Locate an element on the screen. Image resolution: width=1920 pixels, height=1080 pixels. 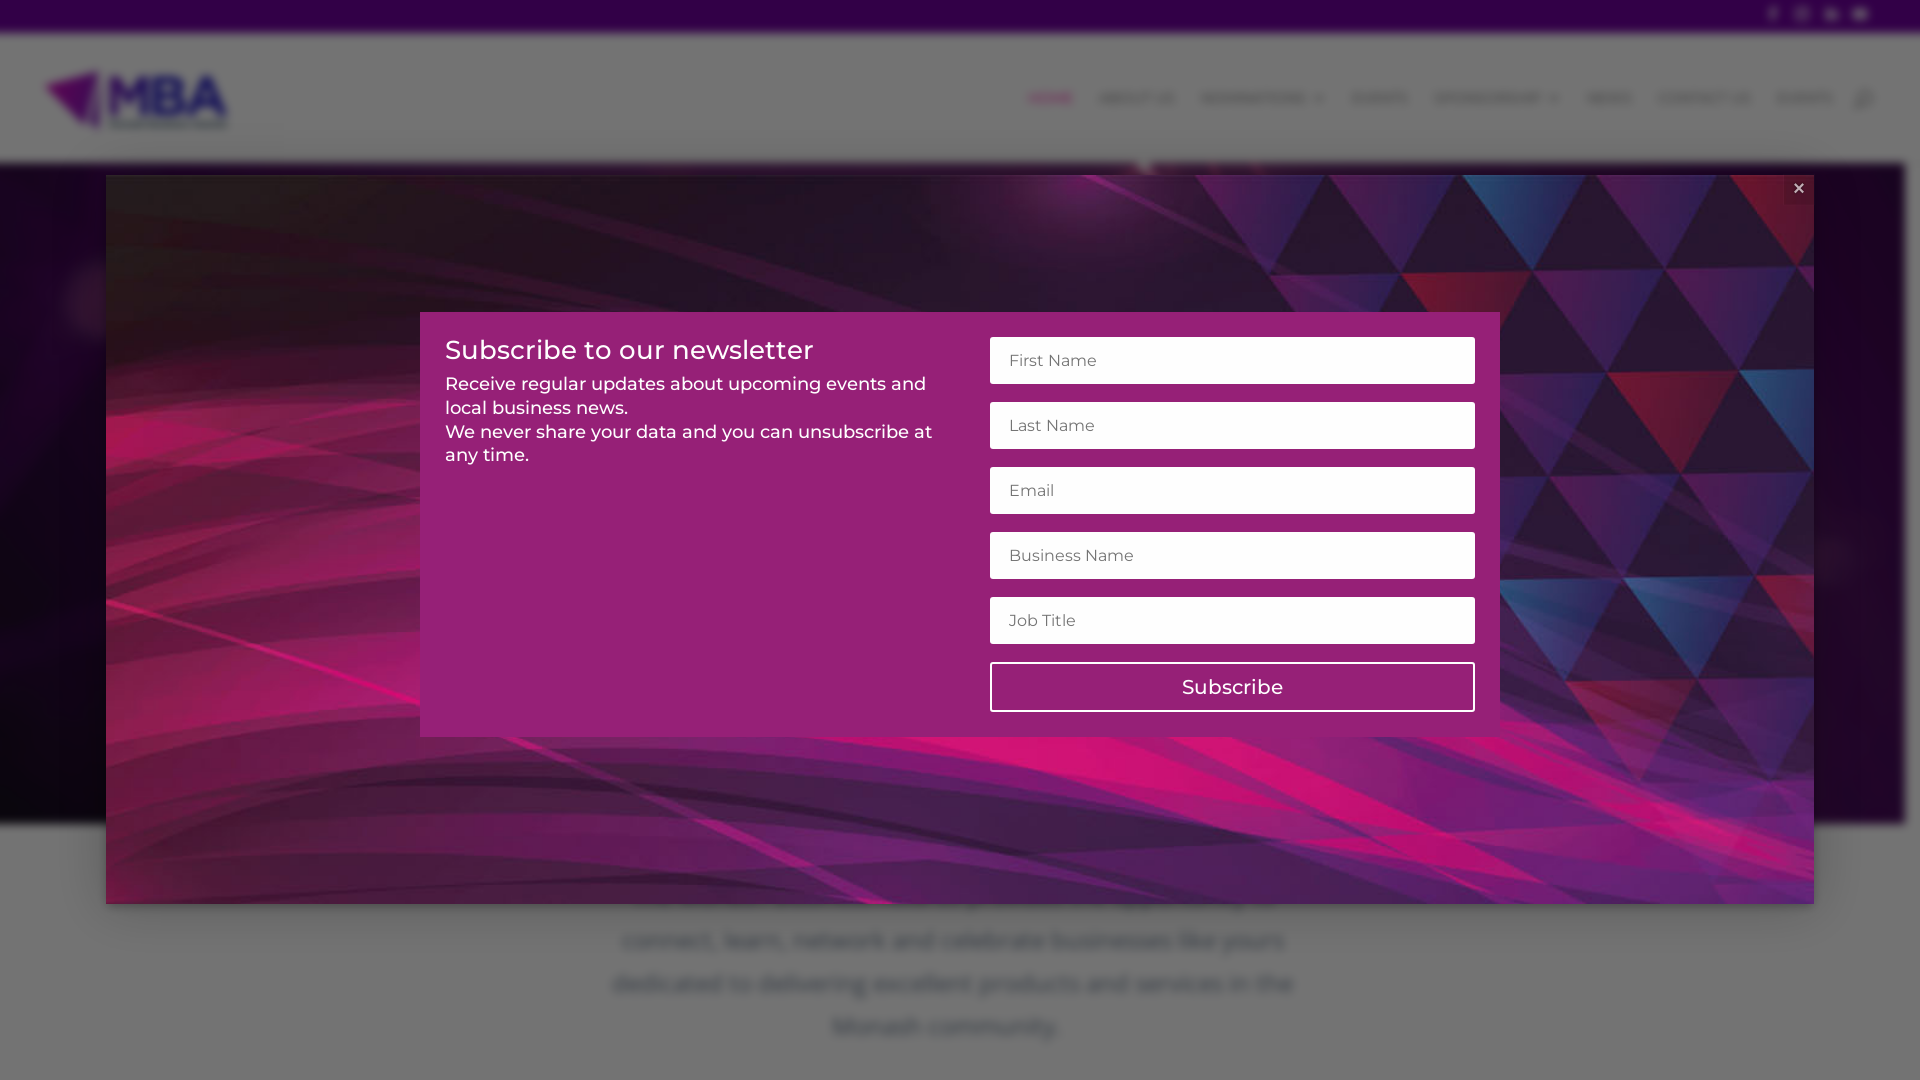
3 is located at coordinates (961, 784).